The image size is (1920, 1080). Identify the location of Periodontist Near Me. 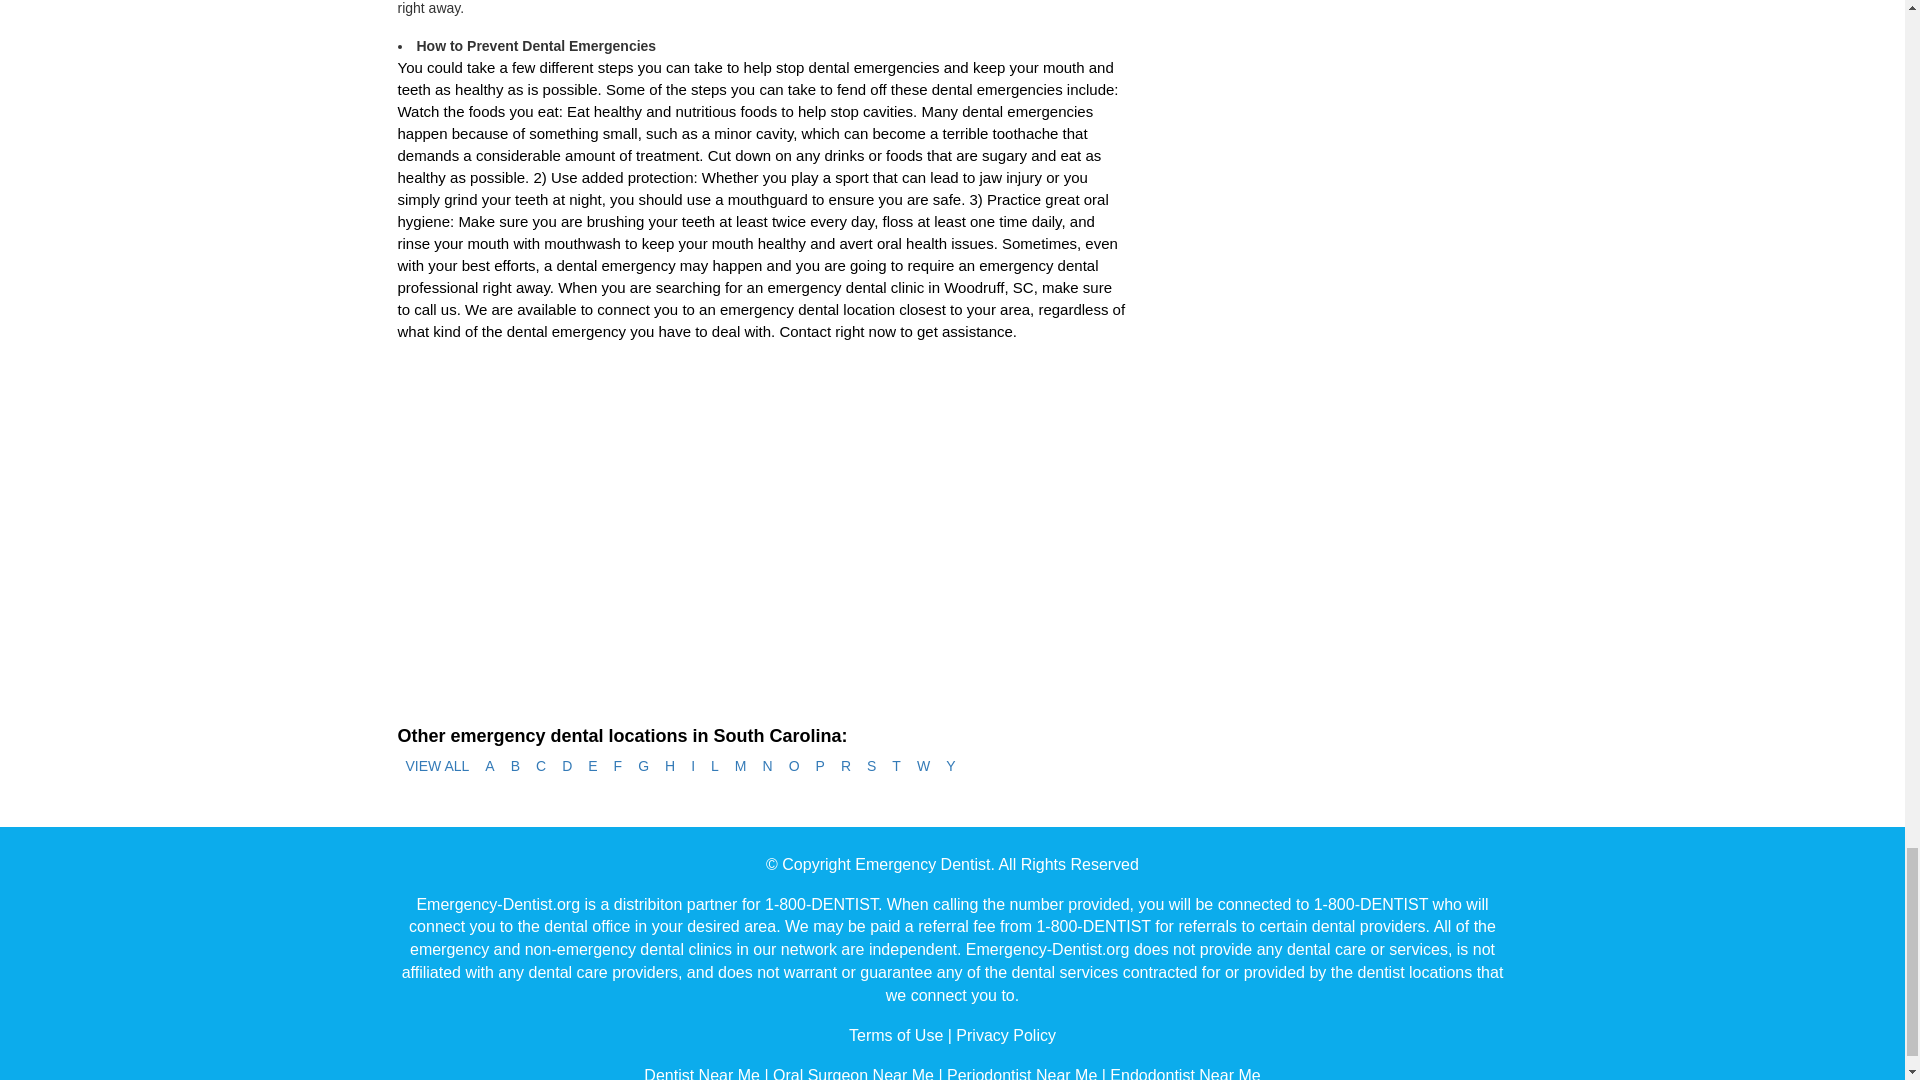
(1021, 1074).